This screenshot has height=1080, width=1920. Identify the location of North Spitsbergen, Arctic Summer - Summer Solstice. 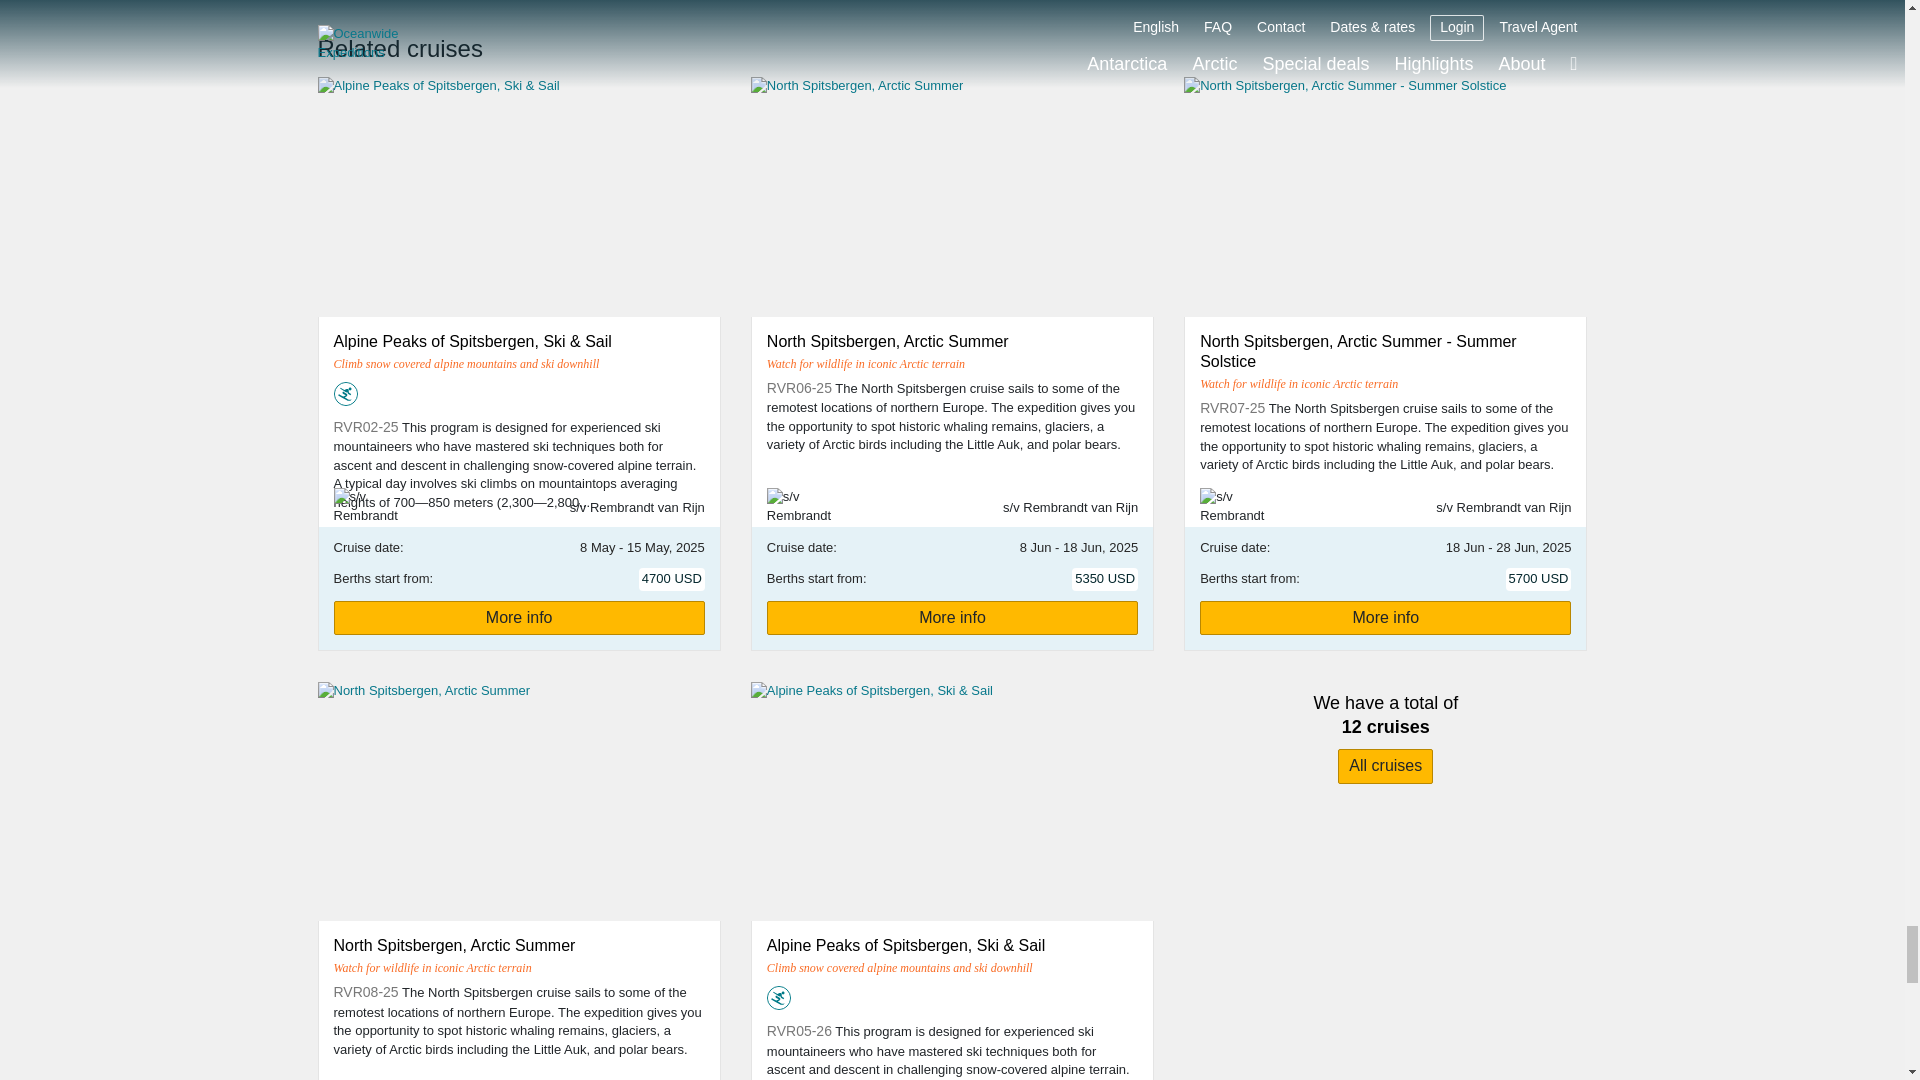
(1344, 86).